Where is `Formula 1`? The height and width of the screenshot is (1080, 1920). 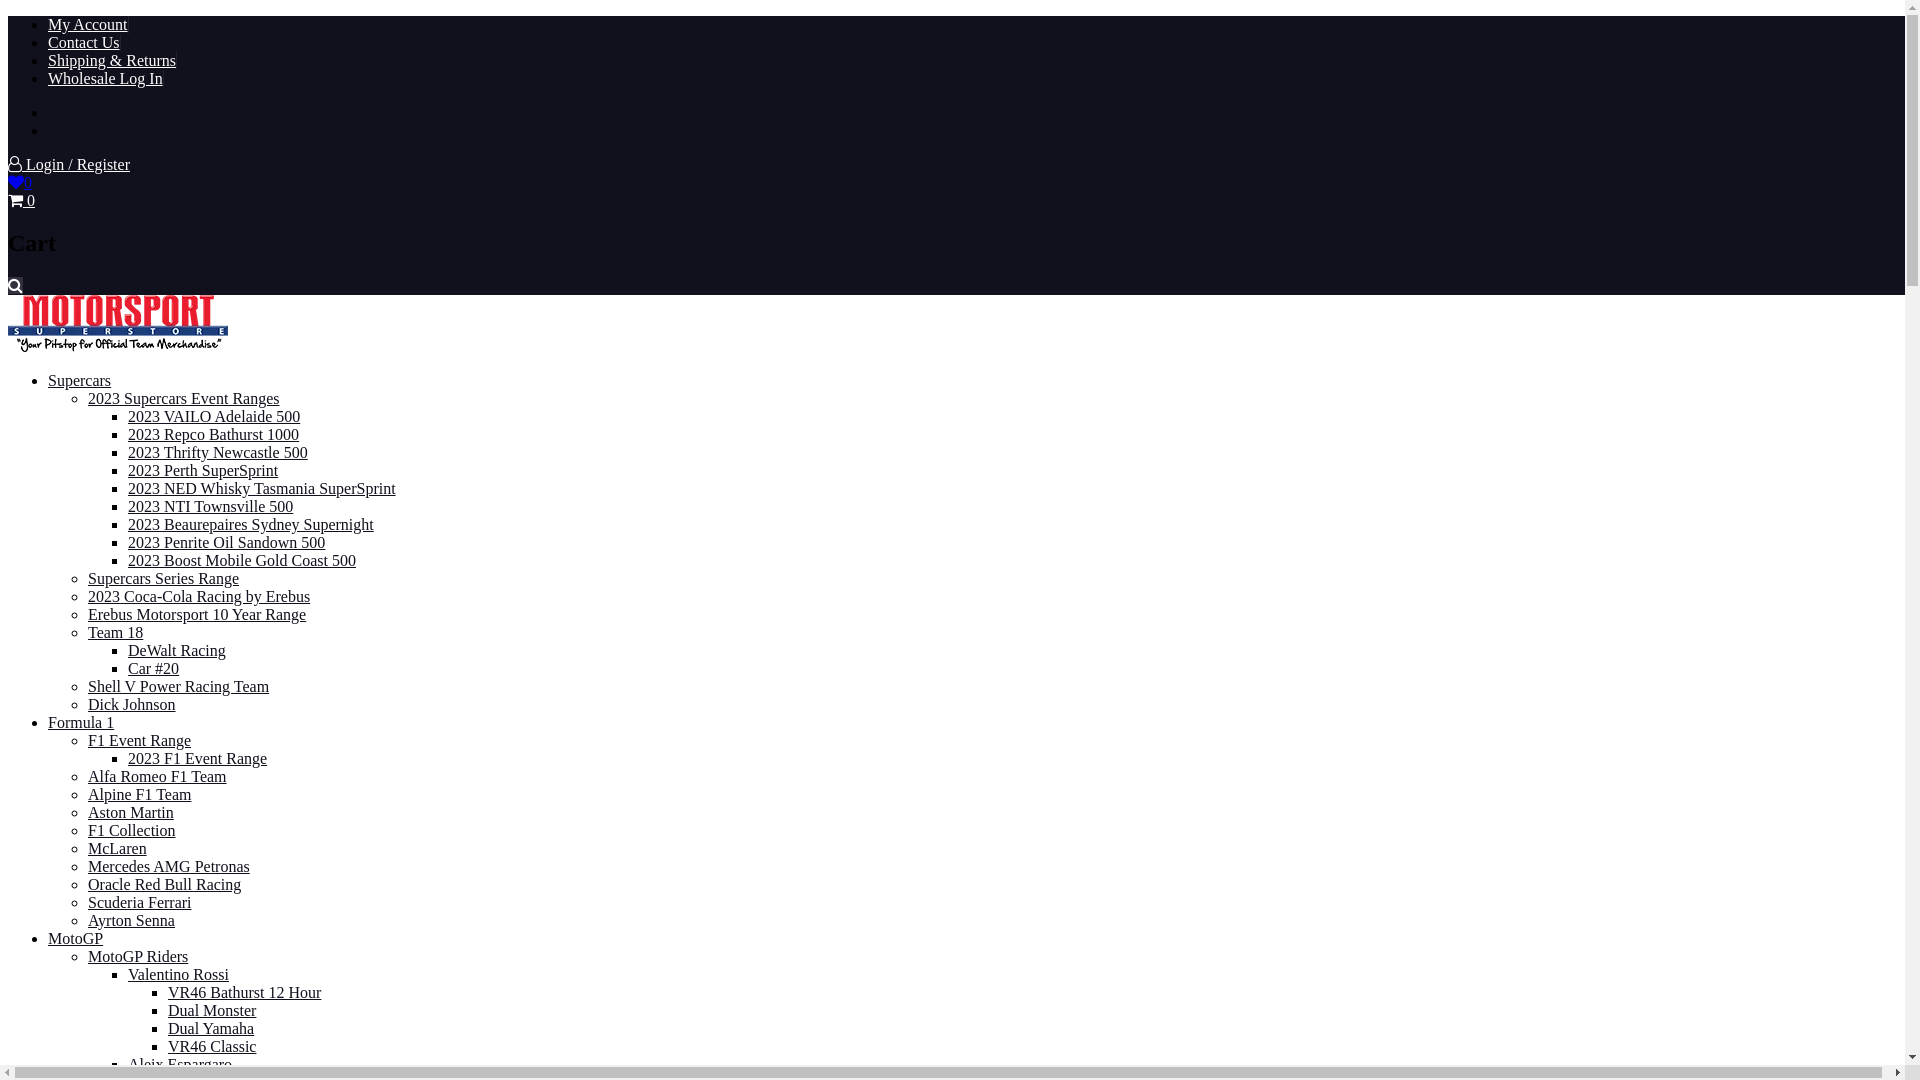 Formula 1 is located at coordinates (81, 722).